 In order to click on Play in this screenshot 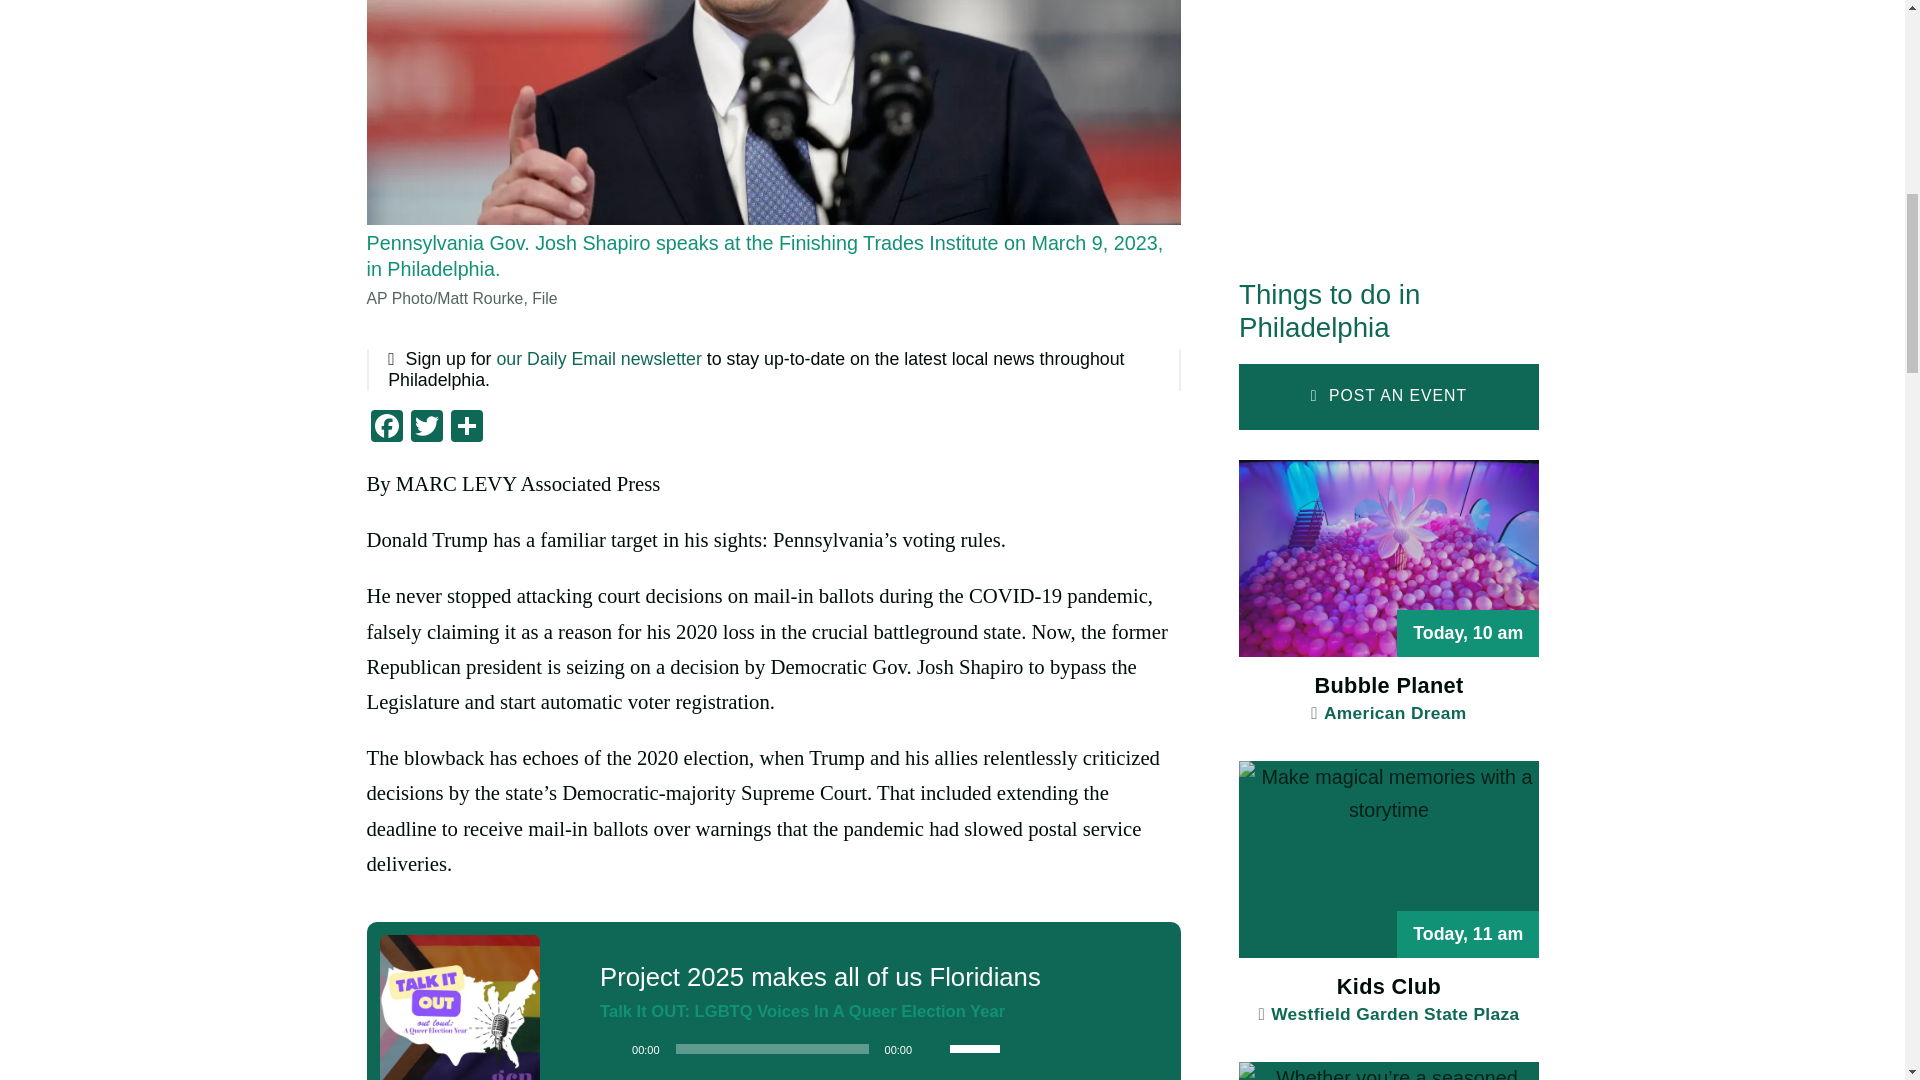, I will do `click(610, 1048)`.